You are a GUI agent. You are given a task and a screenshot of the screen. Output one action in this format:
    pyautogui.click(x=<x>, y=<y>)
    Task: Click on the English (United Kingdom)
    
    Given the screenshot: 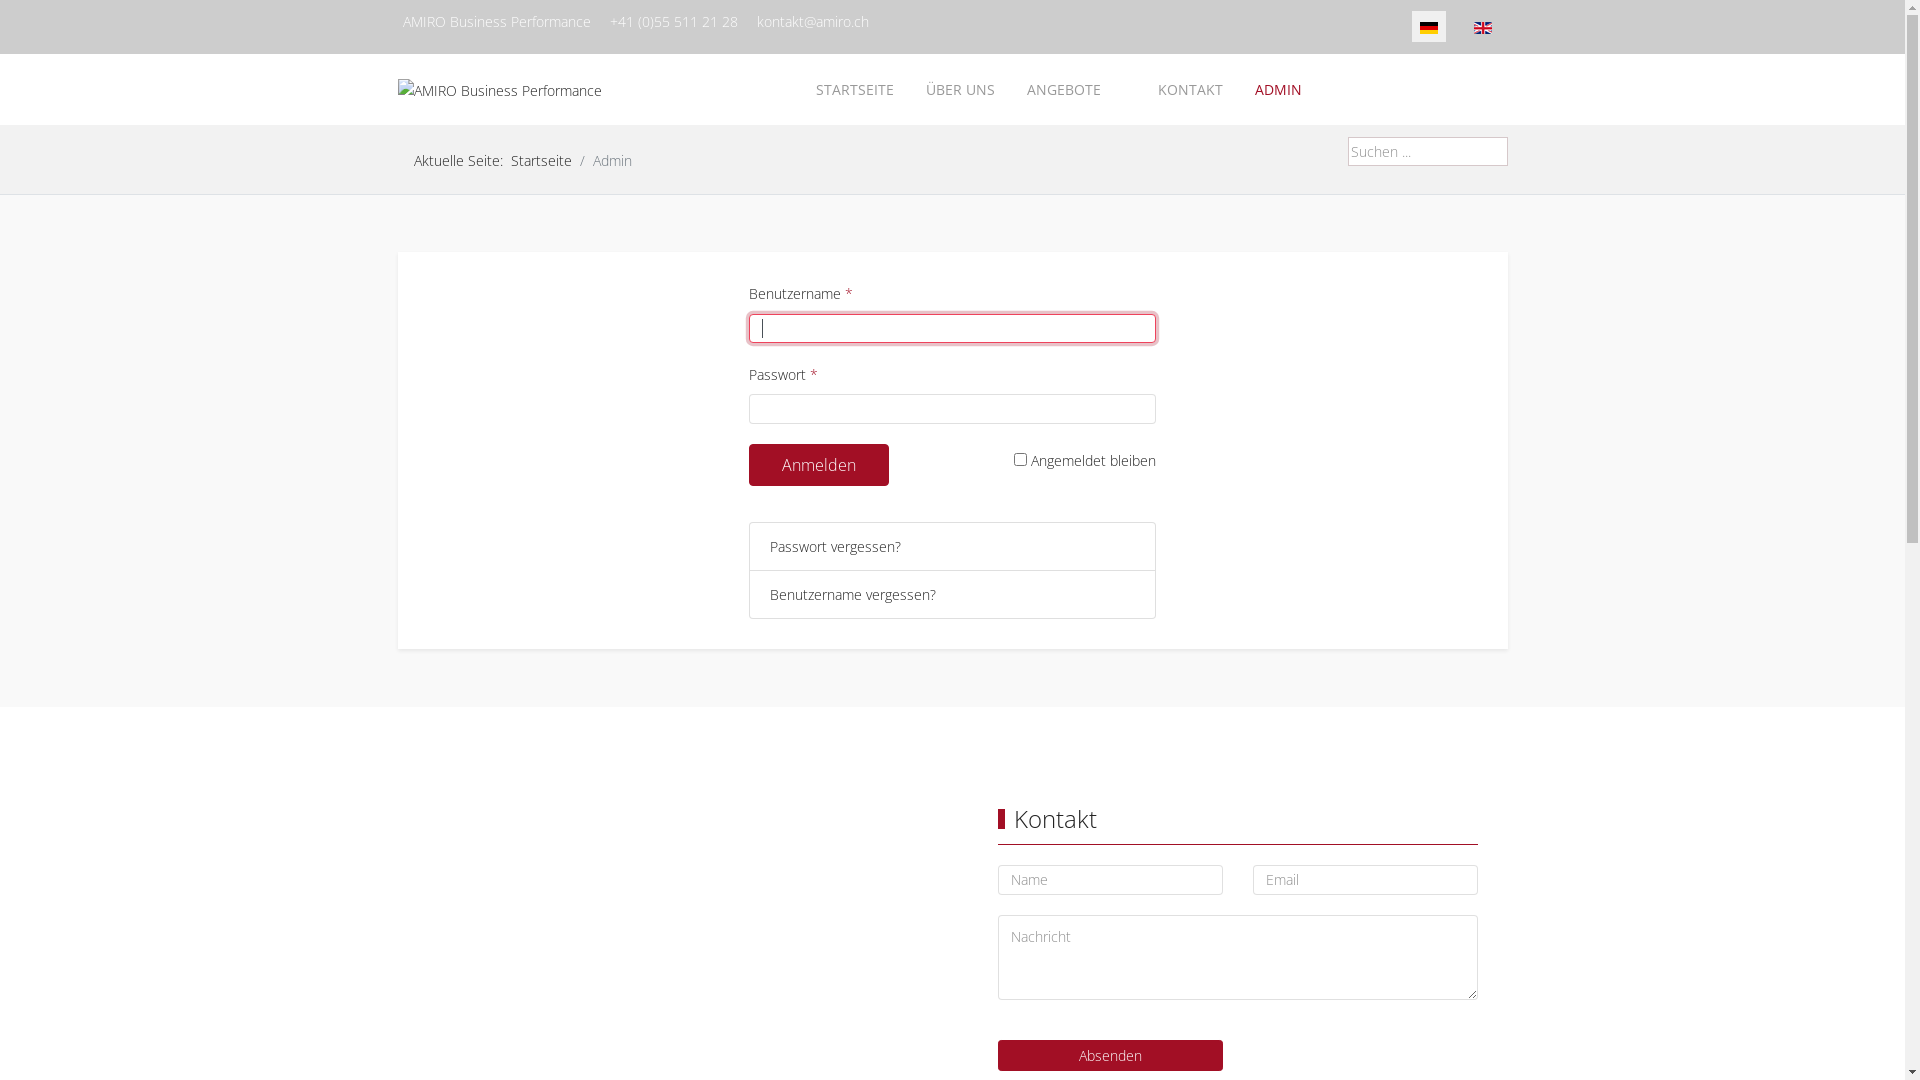 What is the action you would take?
    pyautogui.click(x=1483, y=28)
    